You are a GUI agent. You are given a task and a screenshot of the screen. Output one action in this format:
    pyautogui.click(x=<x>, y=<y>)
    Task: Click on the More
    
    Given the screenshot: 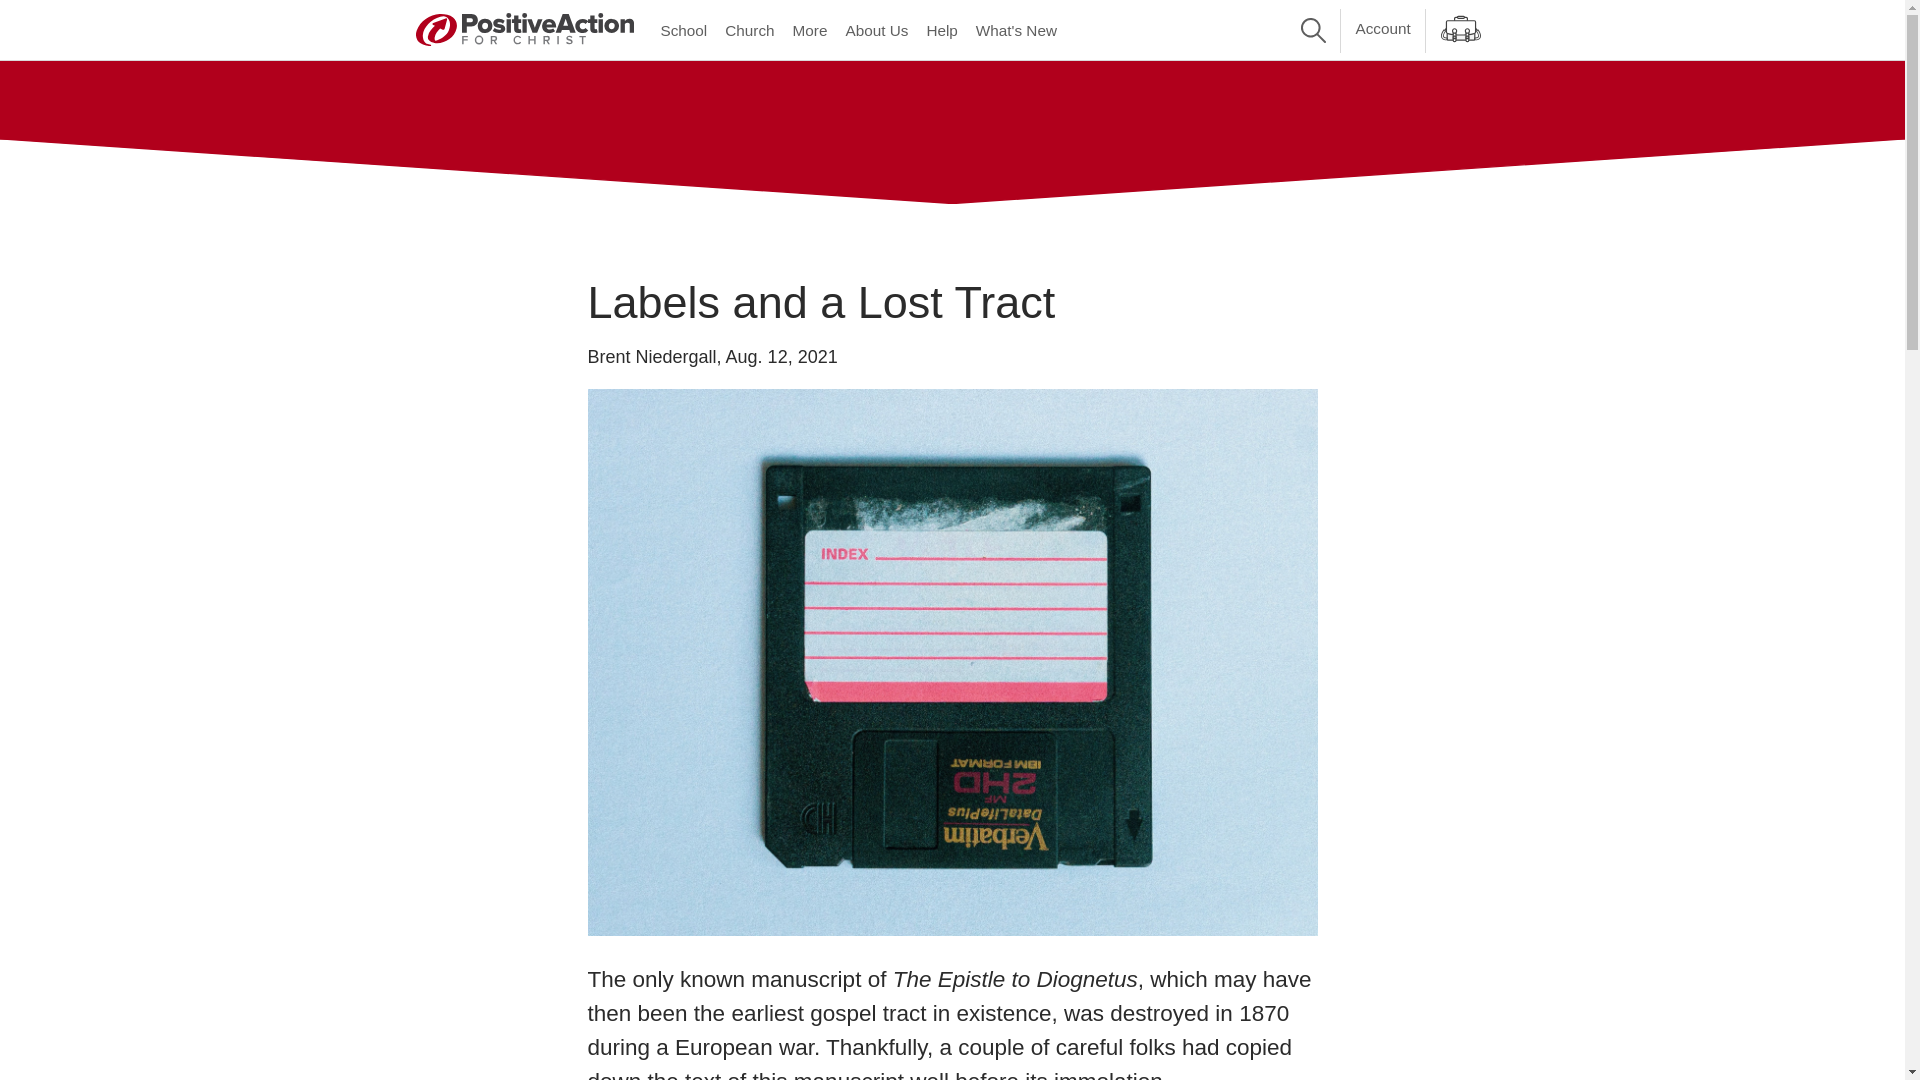 What is the action you would take?
    pyautogui.click(x=810, y=30)
    